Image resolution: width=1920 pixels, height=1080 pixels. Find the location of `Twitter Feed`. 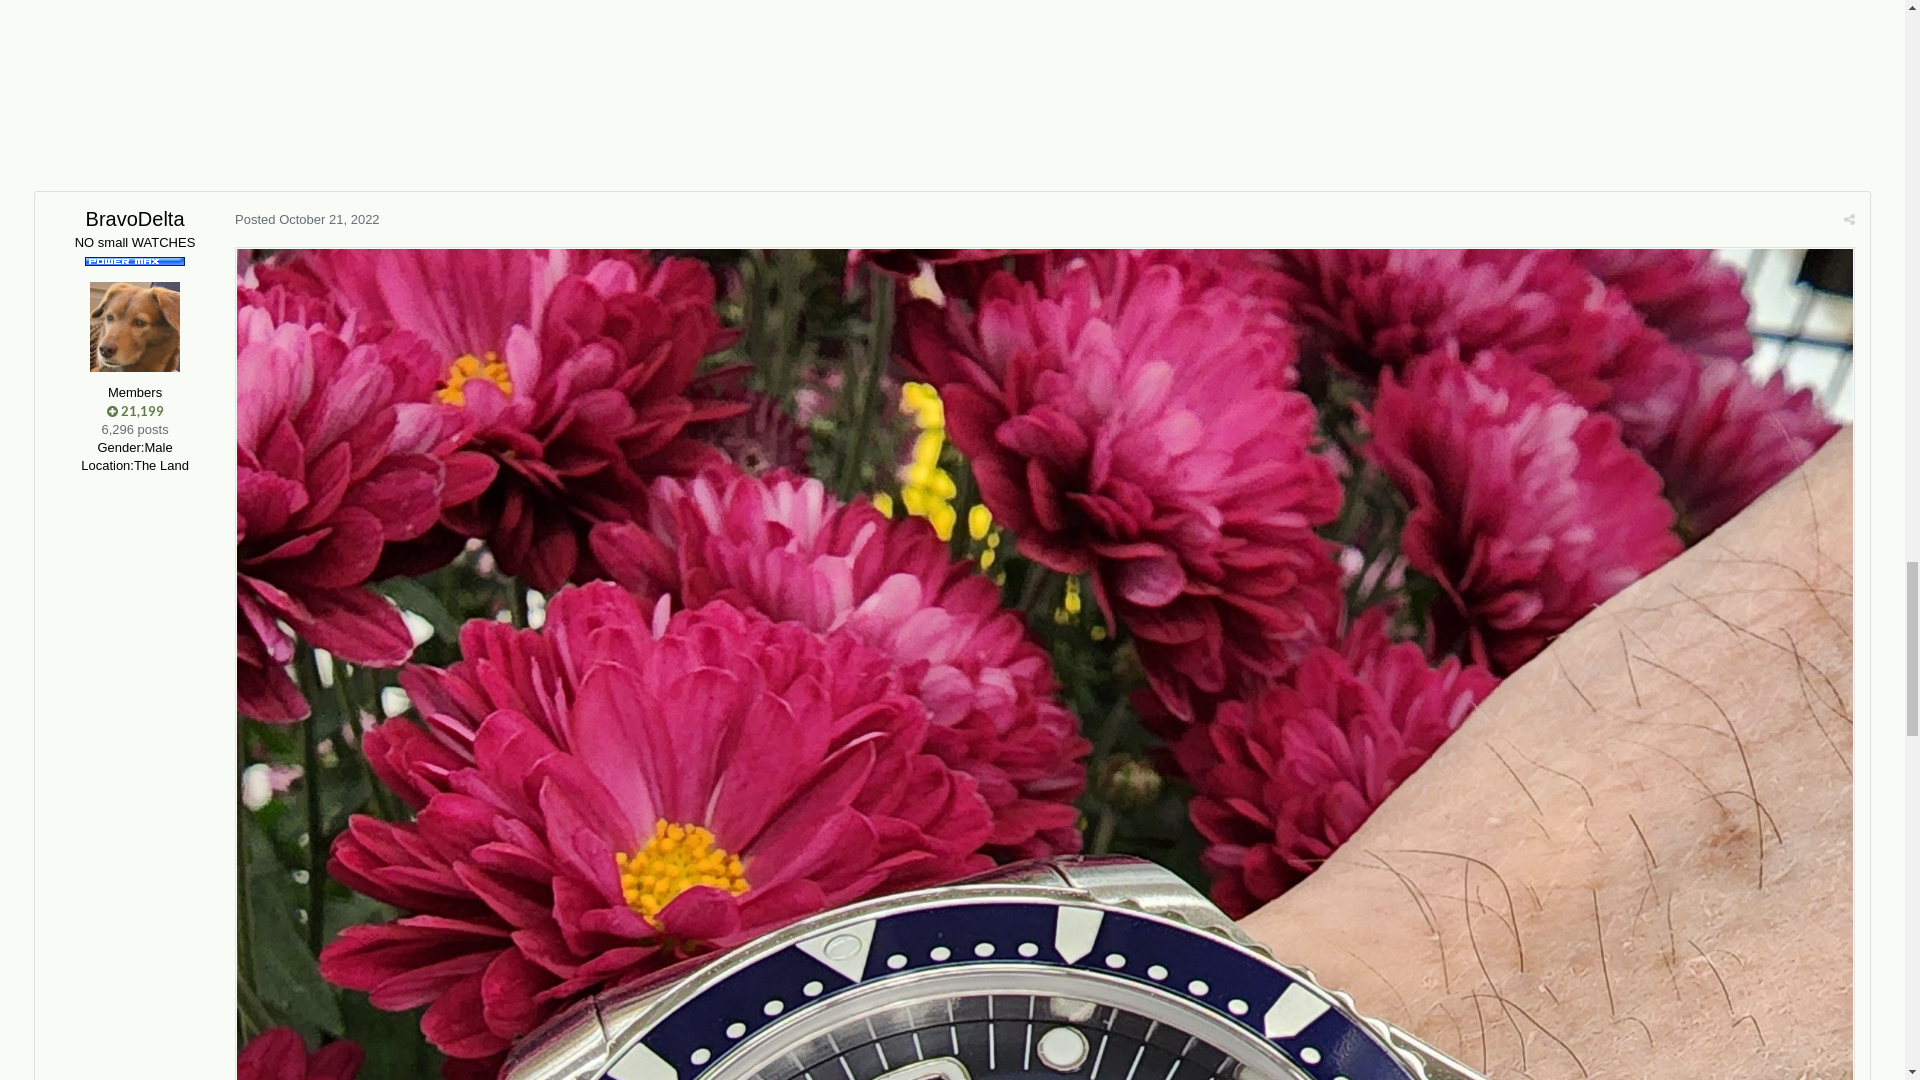

Twitter Feed is located at coordinates (241, 164).